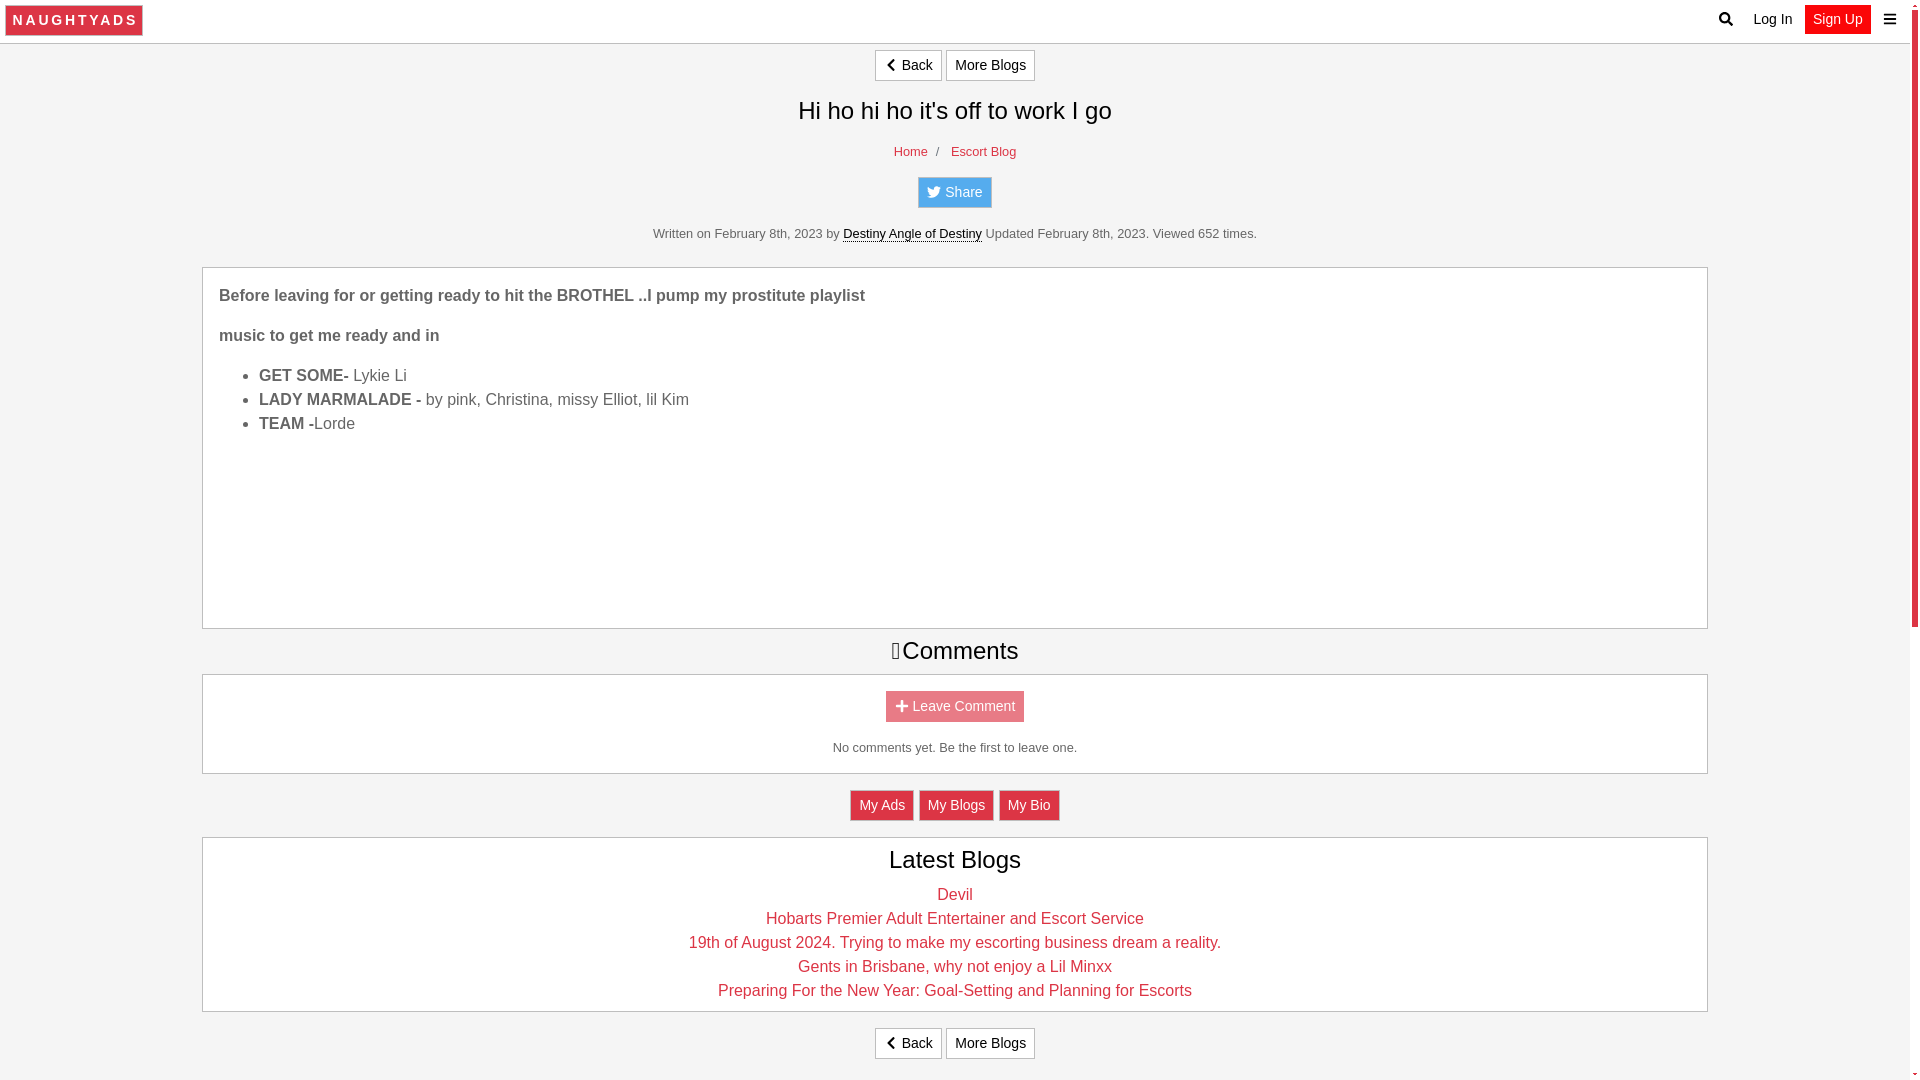 The width and height of the screenshot is (1920, 1080). Describe the element at coordinates (954, 192) in the screenshot. I see `Share` at that location.